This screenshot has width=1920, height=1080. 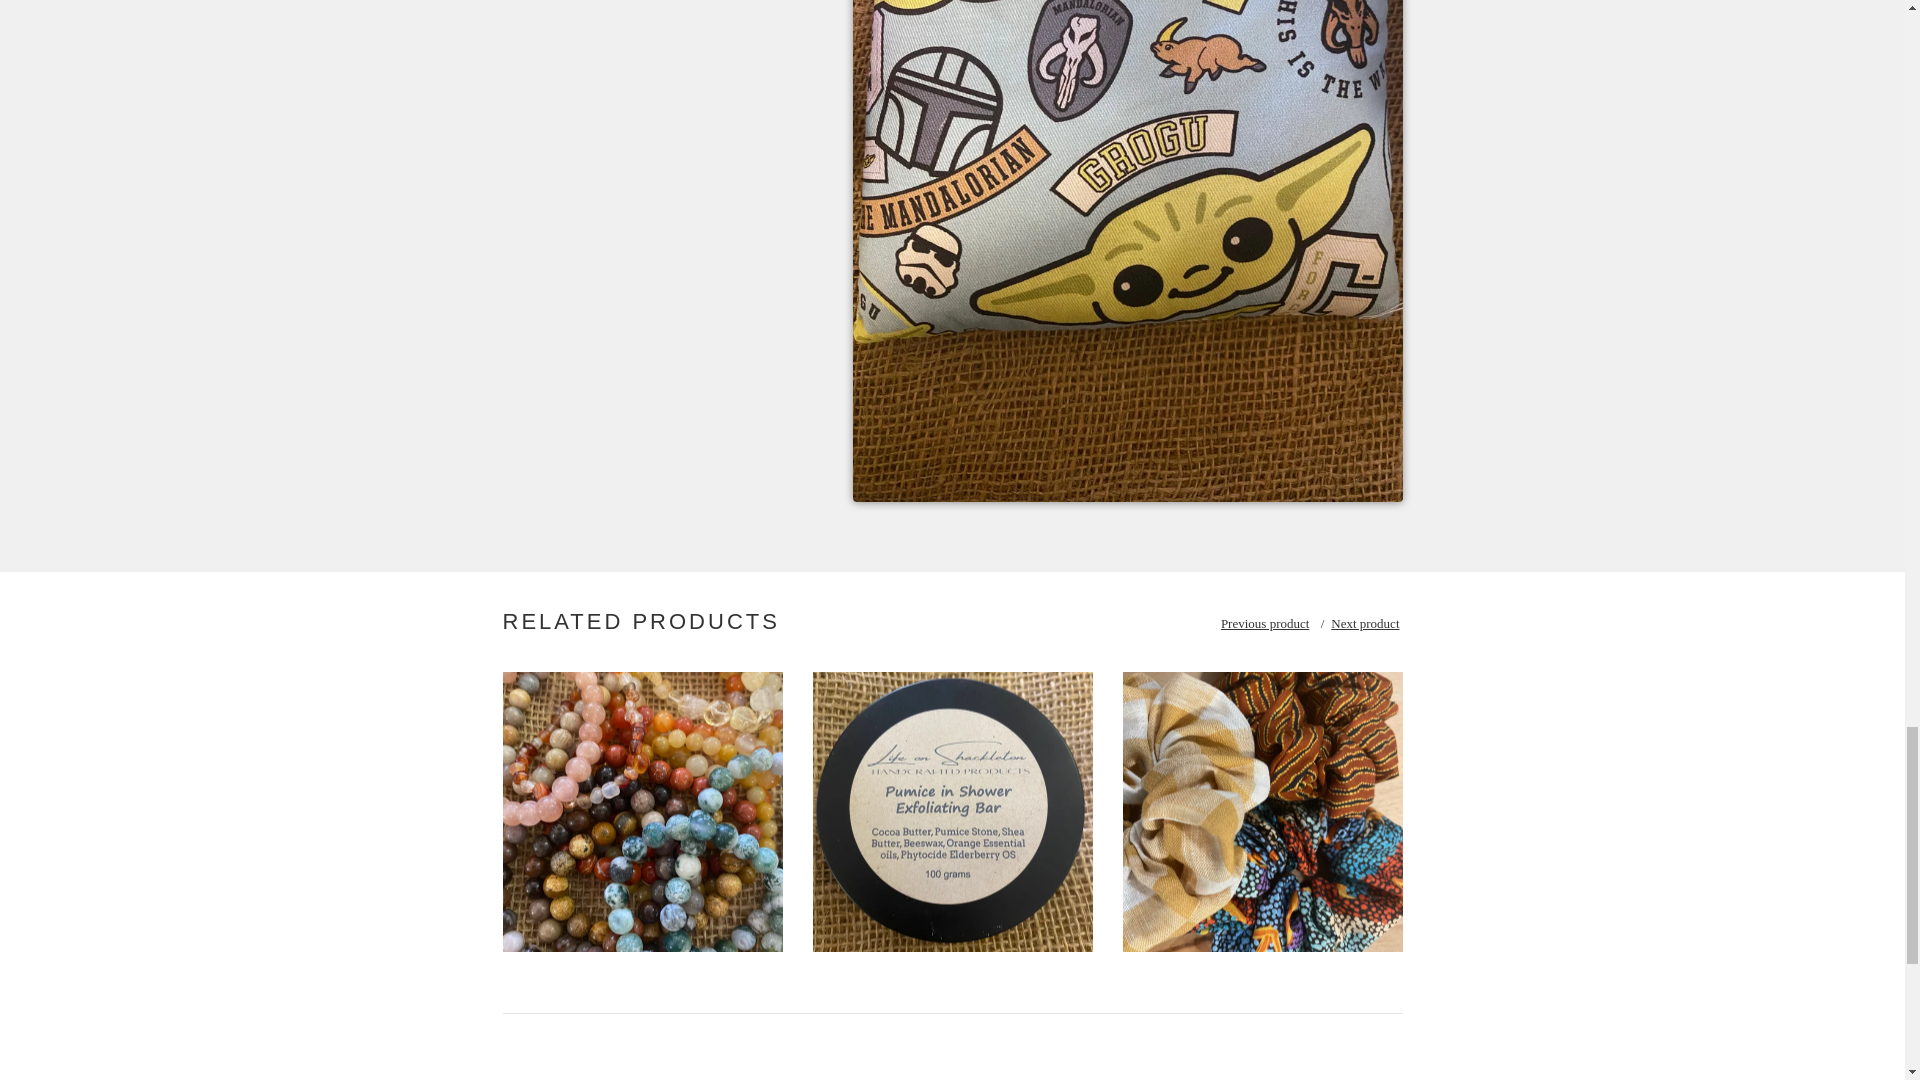 What do you see at coordinates (1364, 622) in the screenshot?
I see `Next product` at bounding box center [1364, 622].